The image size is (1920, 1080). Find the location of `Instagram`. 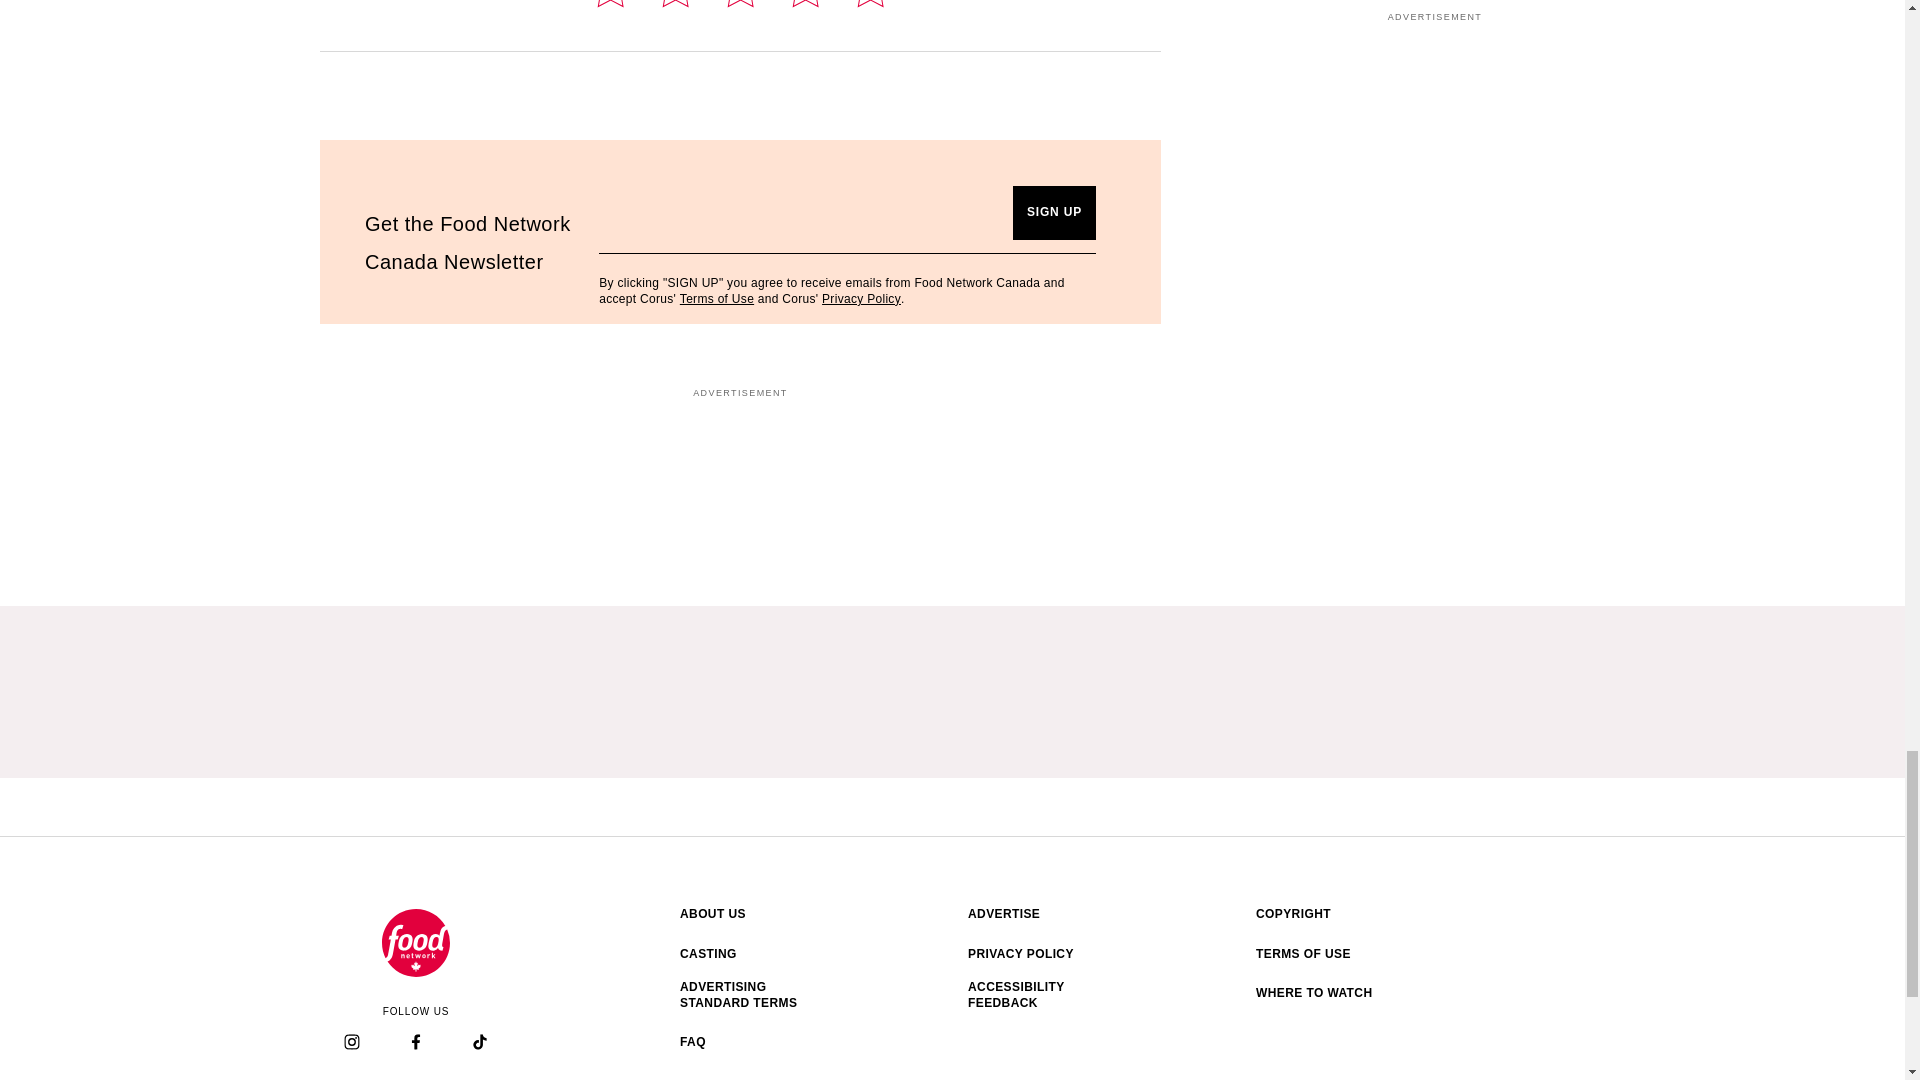

Instagram is located at coordinates (351, 1042).